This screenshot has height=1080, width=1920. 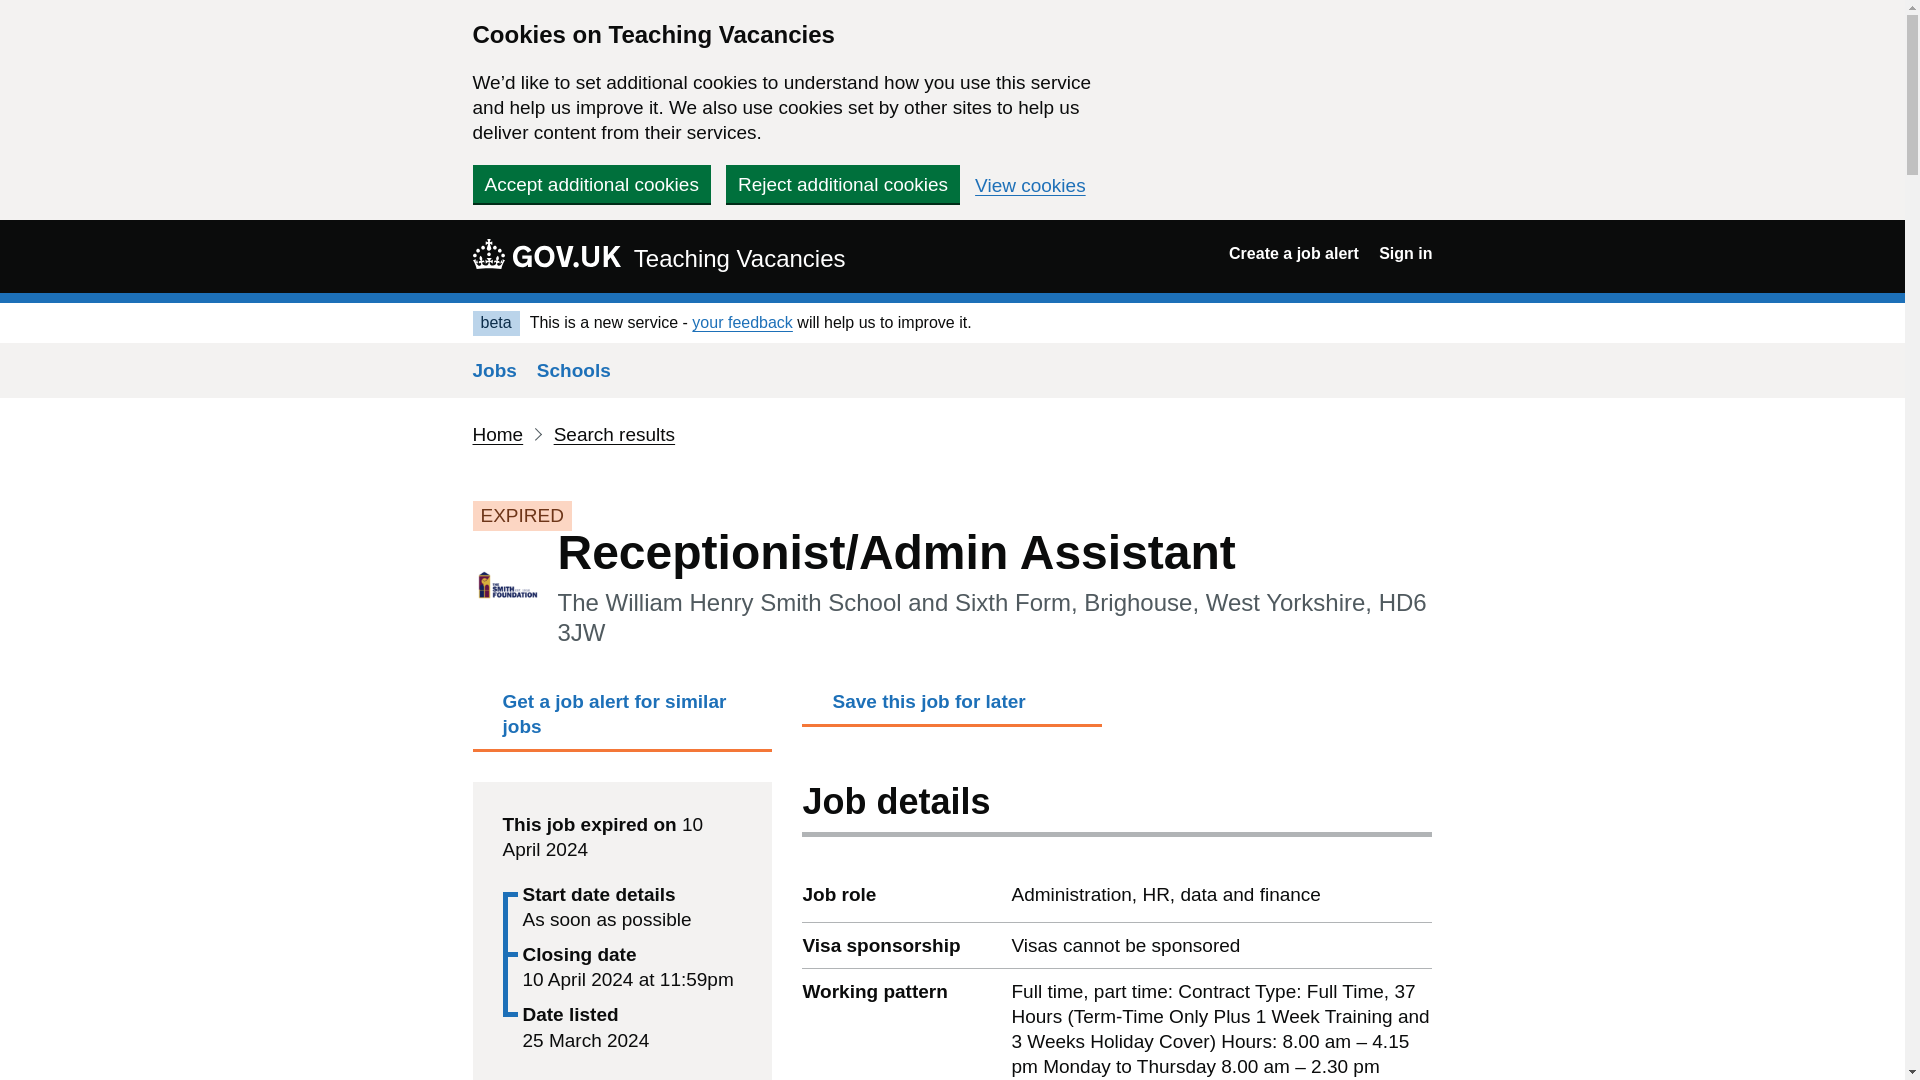 What do you see at coordinates (622, 719) in the screenshot?
I see `Get a job alert for similar jobs` at bounding box center [622, 719].